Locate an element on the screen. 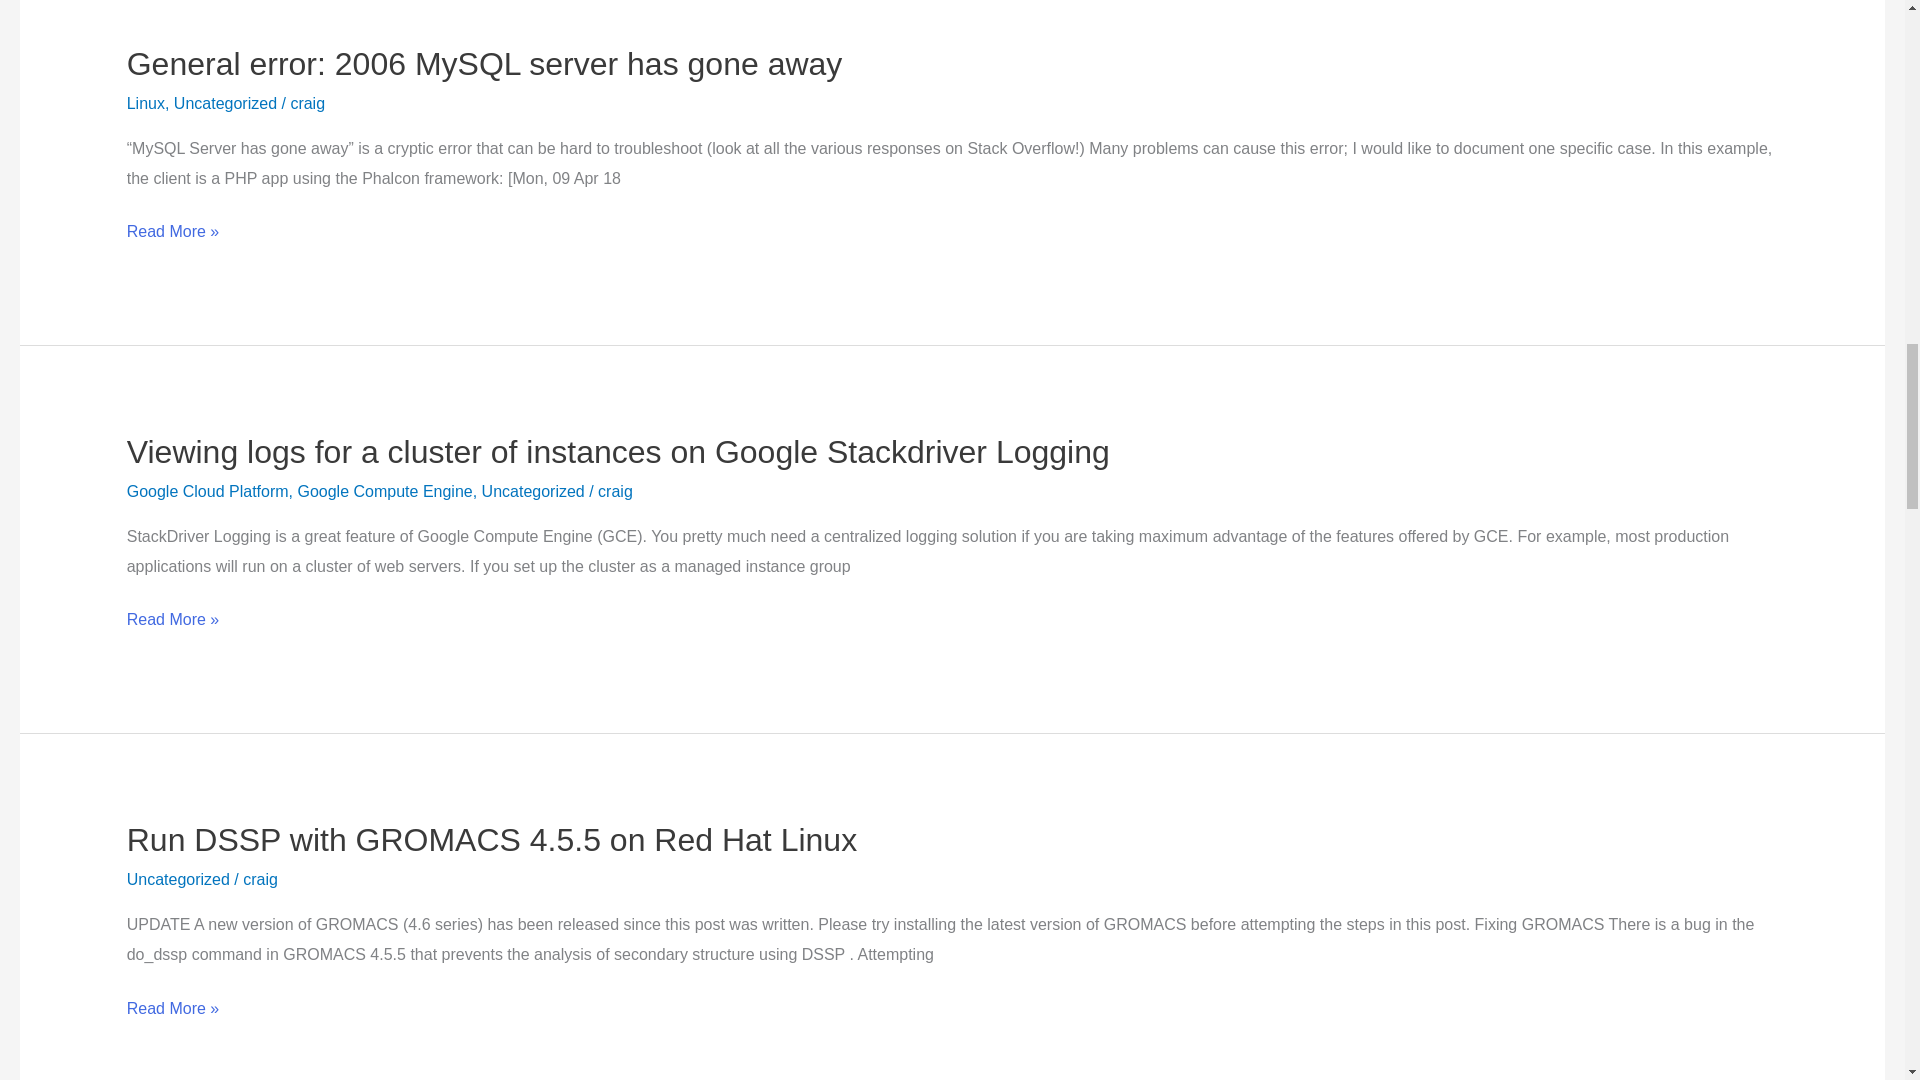 The width and height of the screenshot is (1920, 1080). Google Compute Engine is located at coordinates (384, 491).